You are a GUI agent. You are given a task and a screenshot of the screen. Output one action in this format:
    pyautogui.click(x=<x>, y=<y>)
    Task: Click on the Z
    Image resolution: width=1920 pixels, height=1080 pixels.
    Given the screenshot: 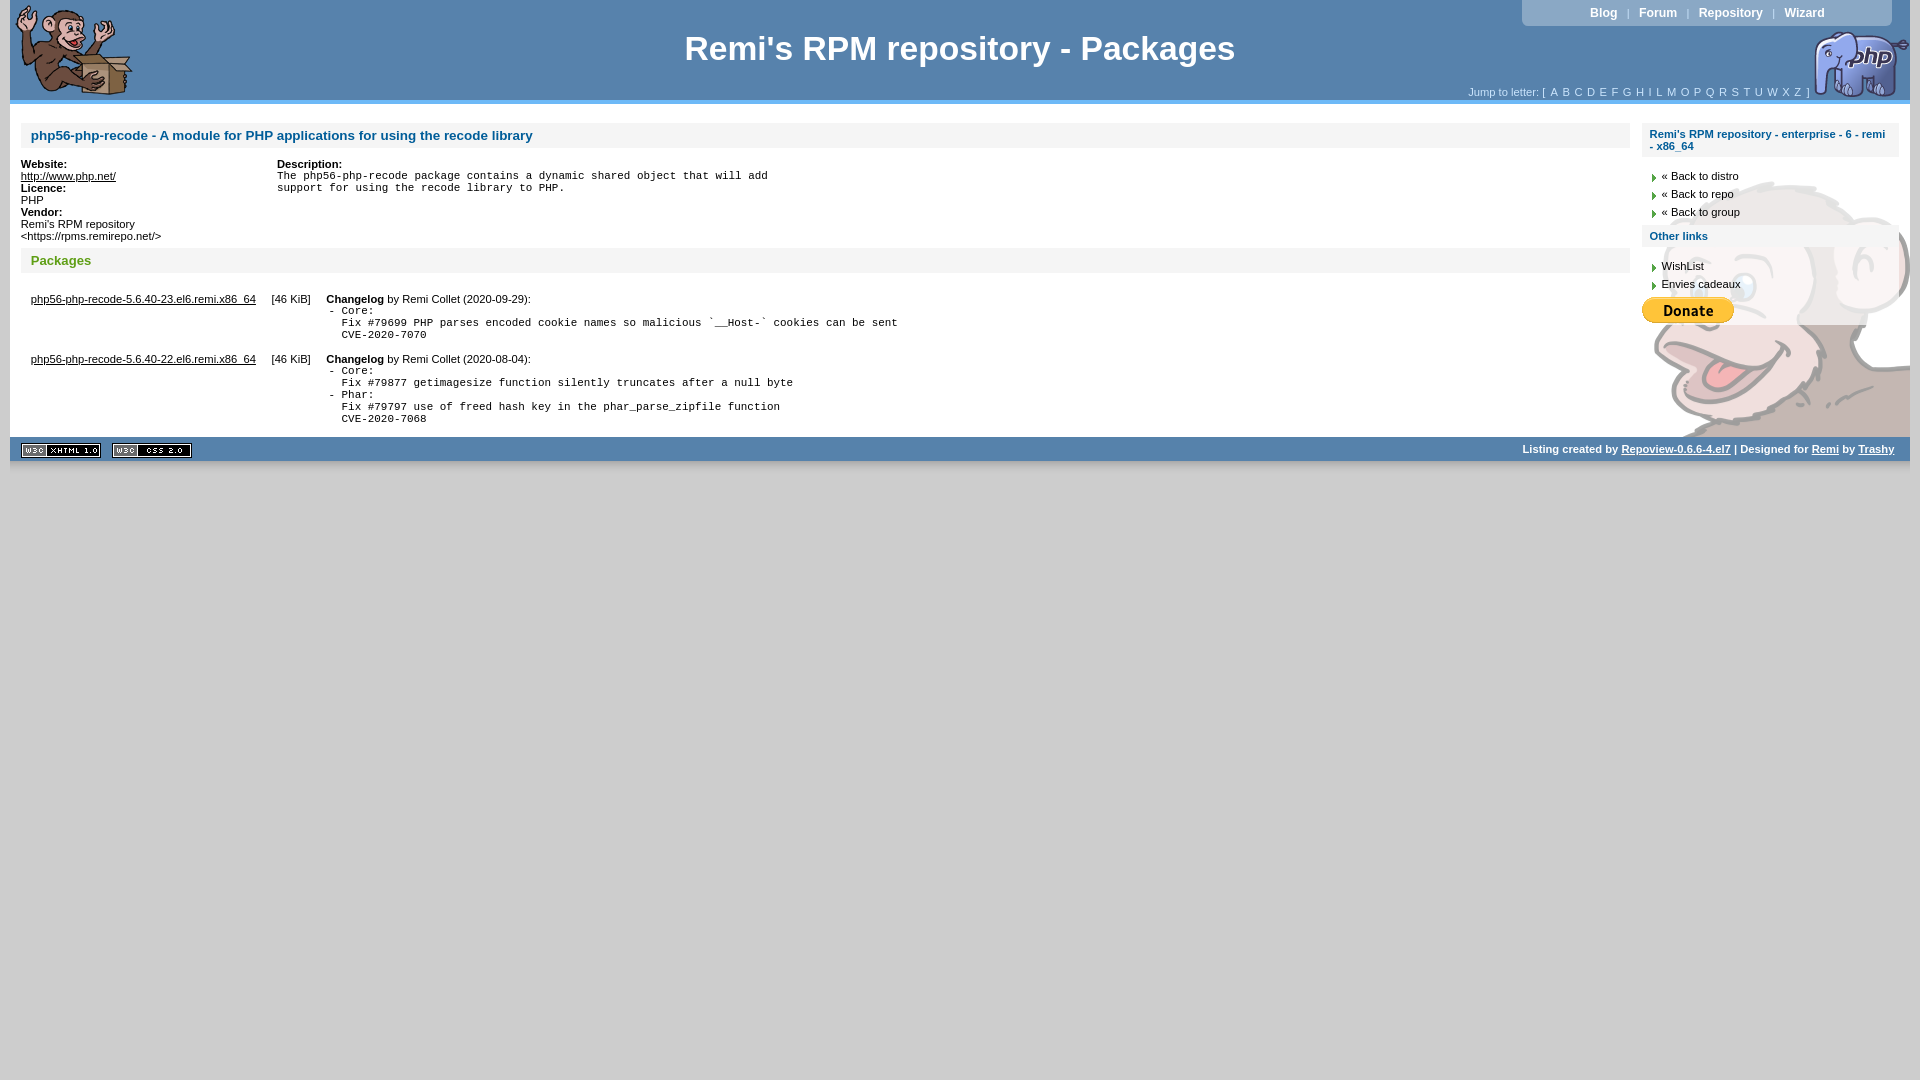 What is the action you would take?
    pyautogui.click(x=1798, y=92)
    